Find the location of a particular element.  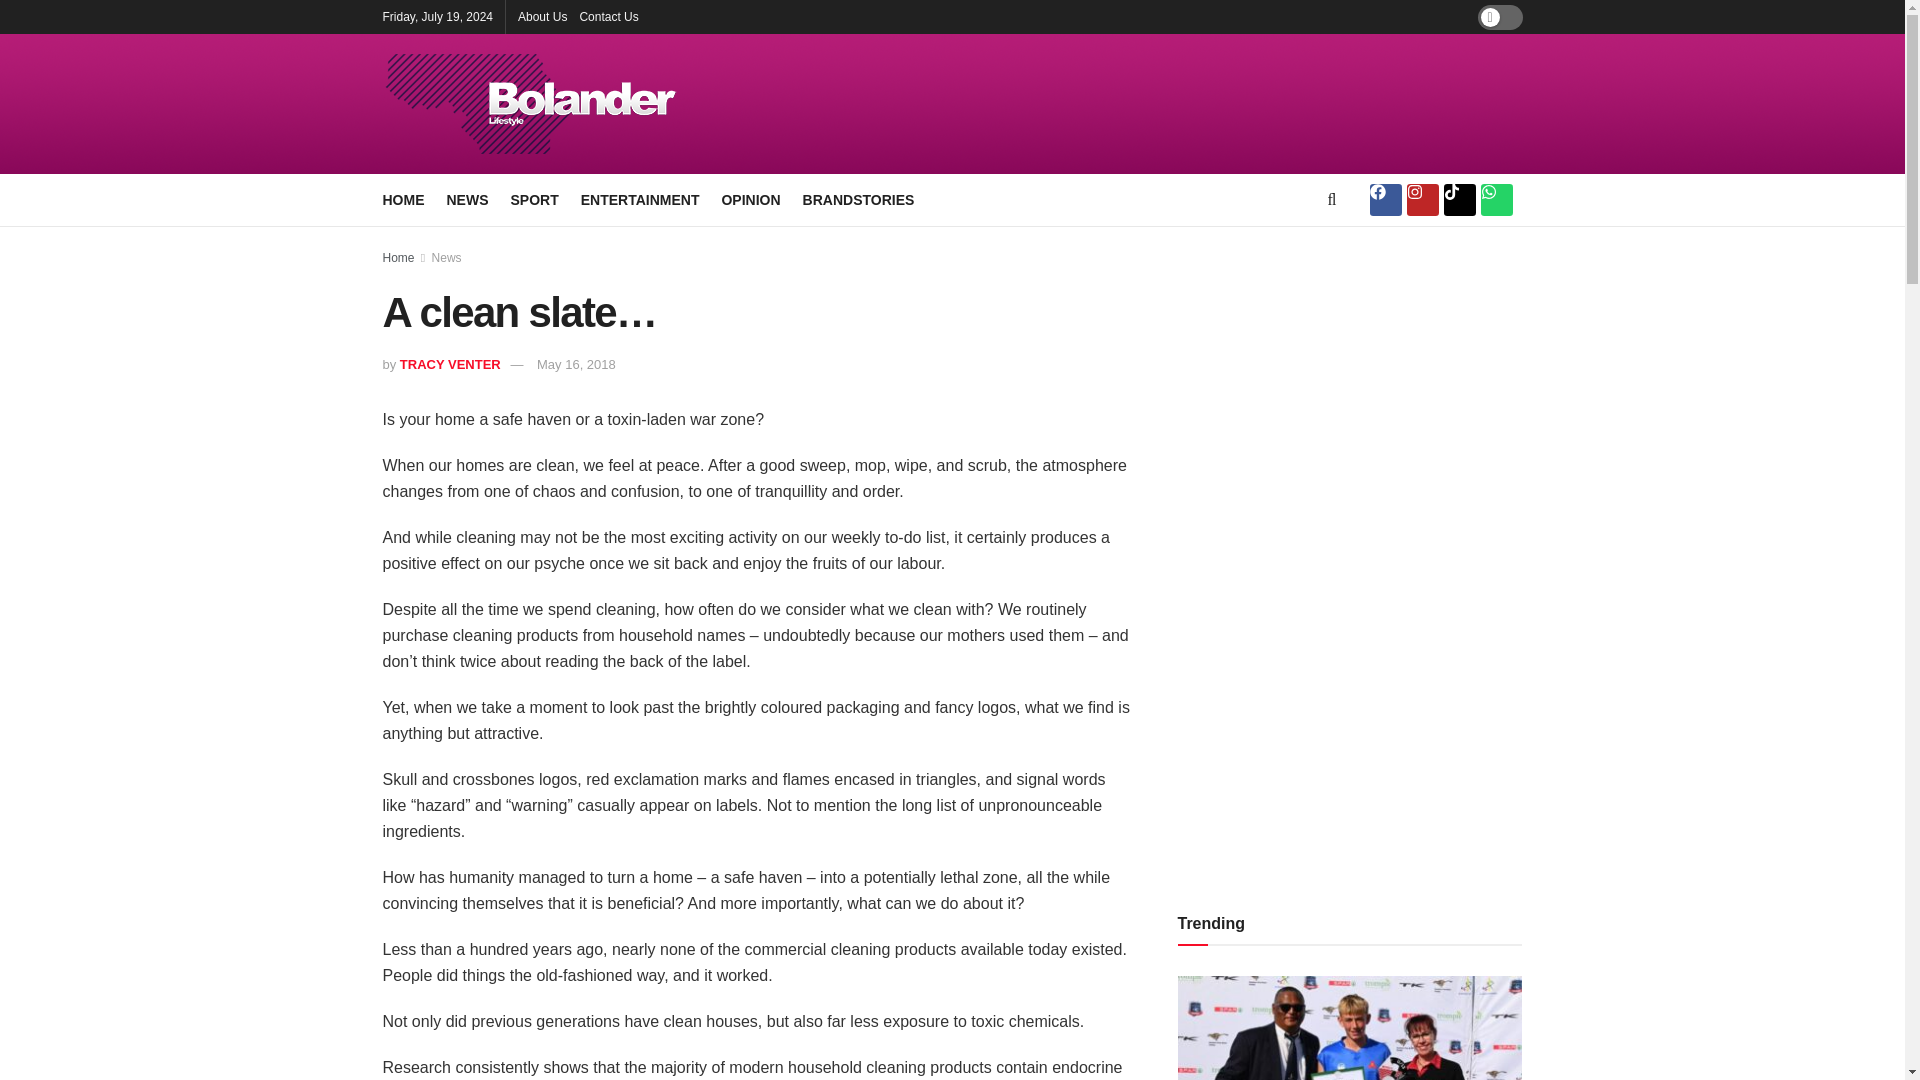

Home is located at coordinates (398, 257).